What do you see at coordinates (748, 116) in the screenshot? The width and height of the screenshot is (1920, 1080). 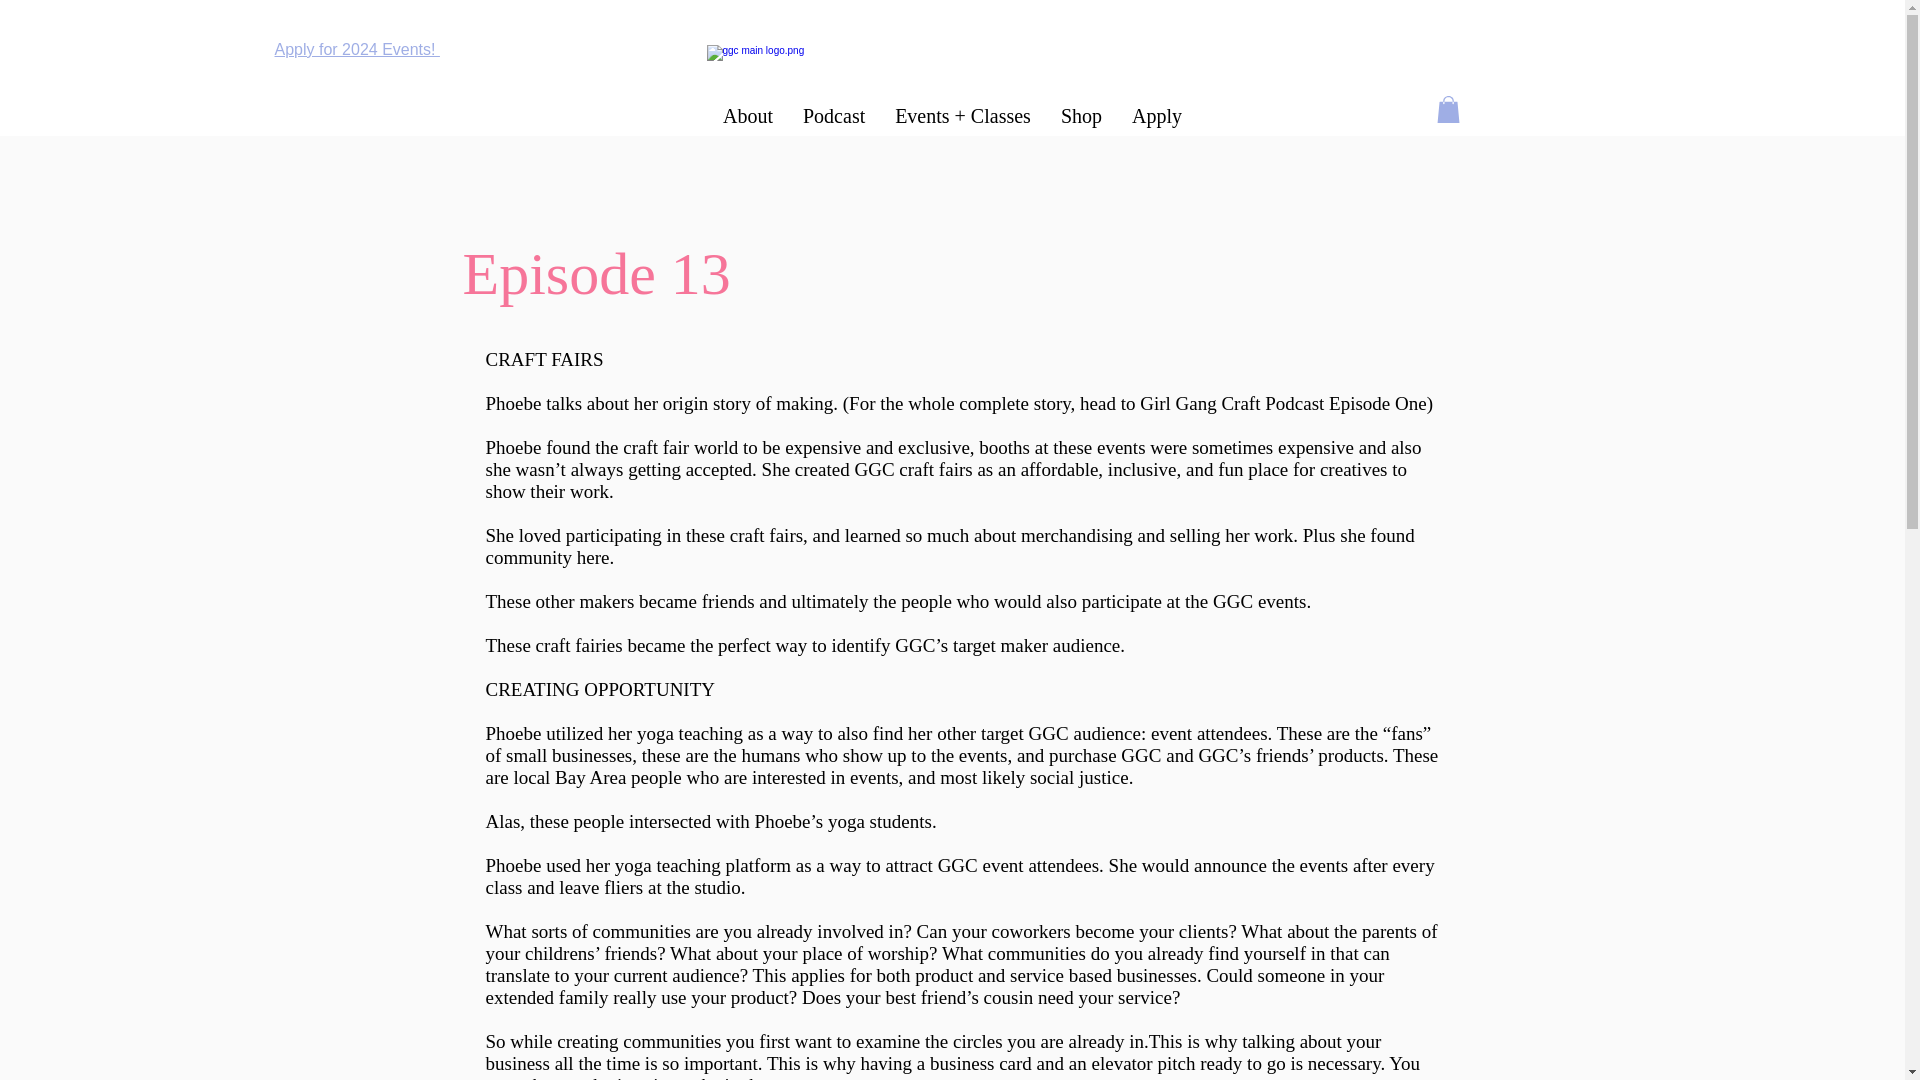 I see `About` at bounding box center [748, 116].